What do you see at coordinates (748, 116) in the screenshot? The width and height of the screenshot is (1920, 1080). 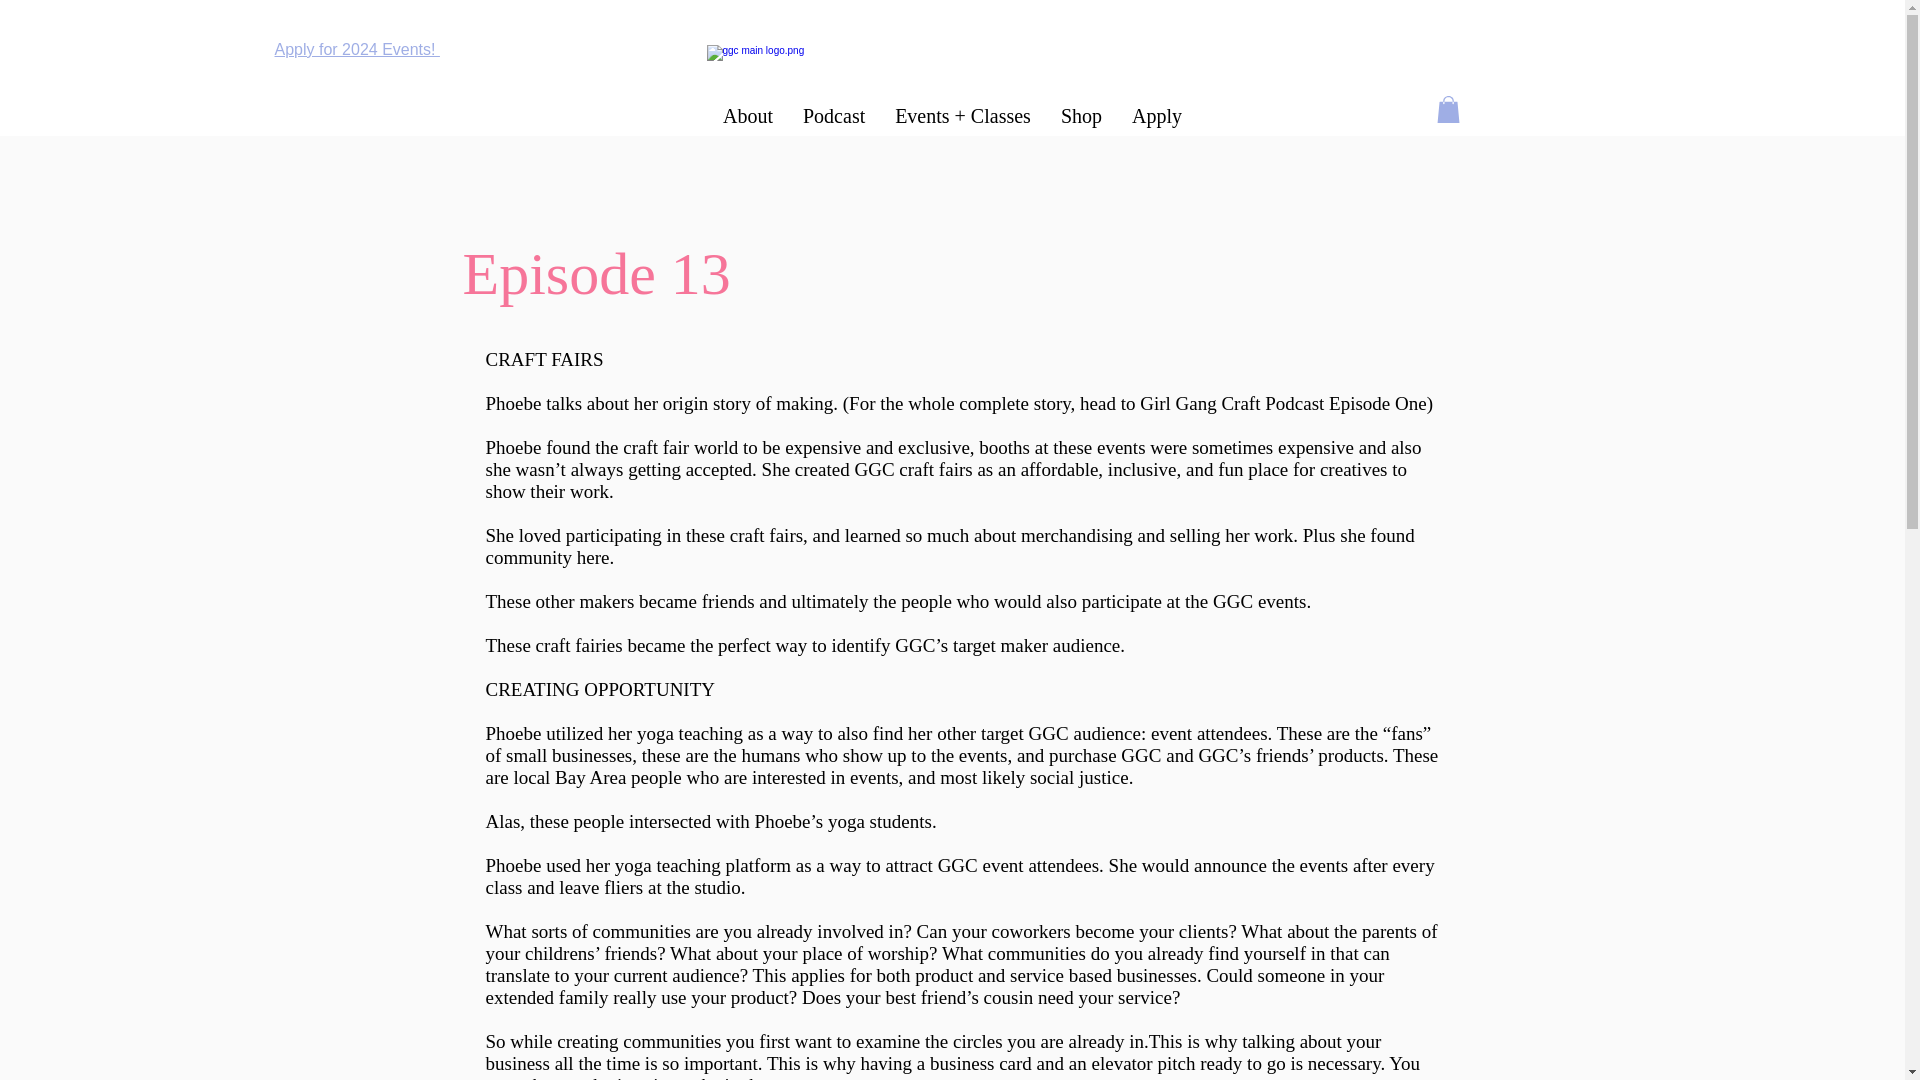 I see `About` at bounding box center [748, 116].